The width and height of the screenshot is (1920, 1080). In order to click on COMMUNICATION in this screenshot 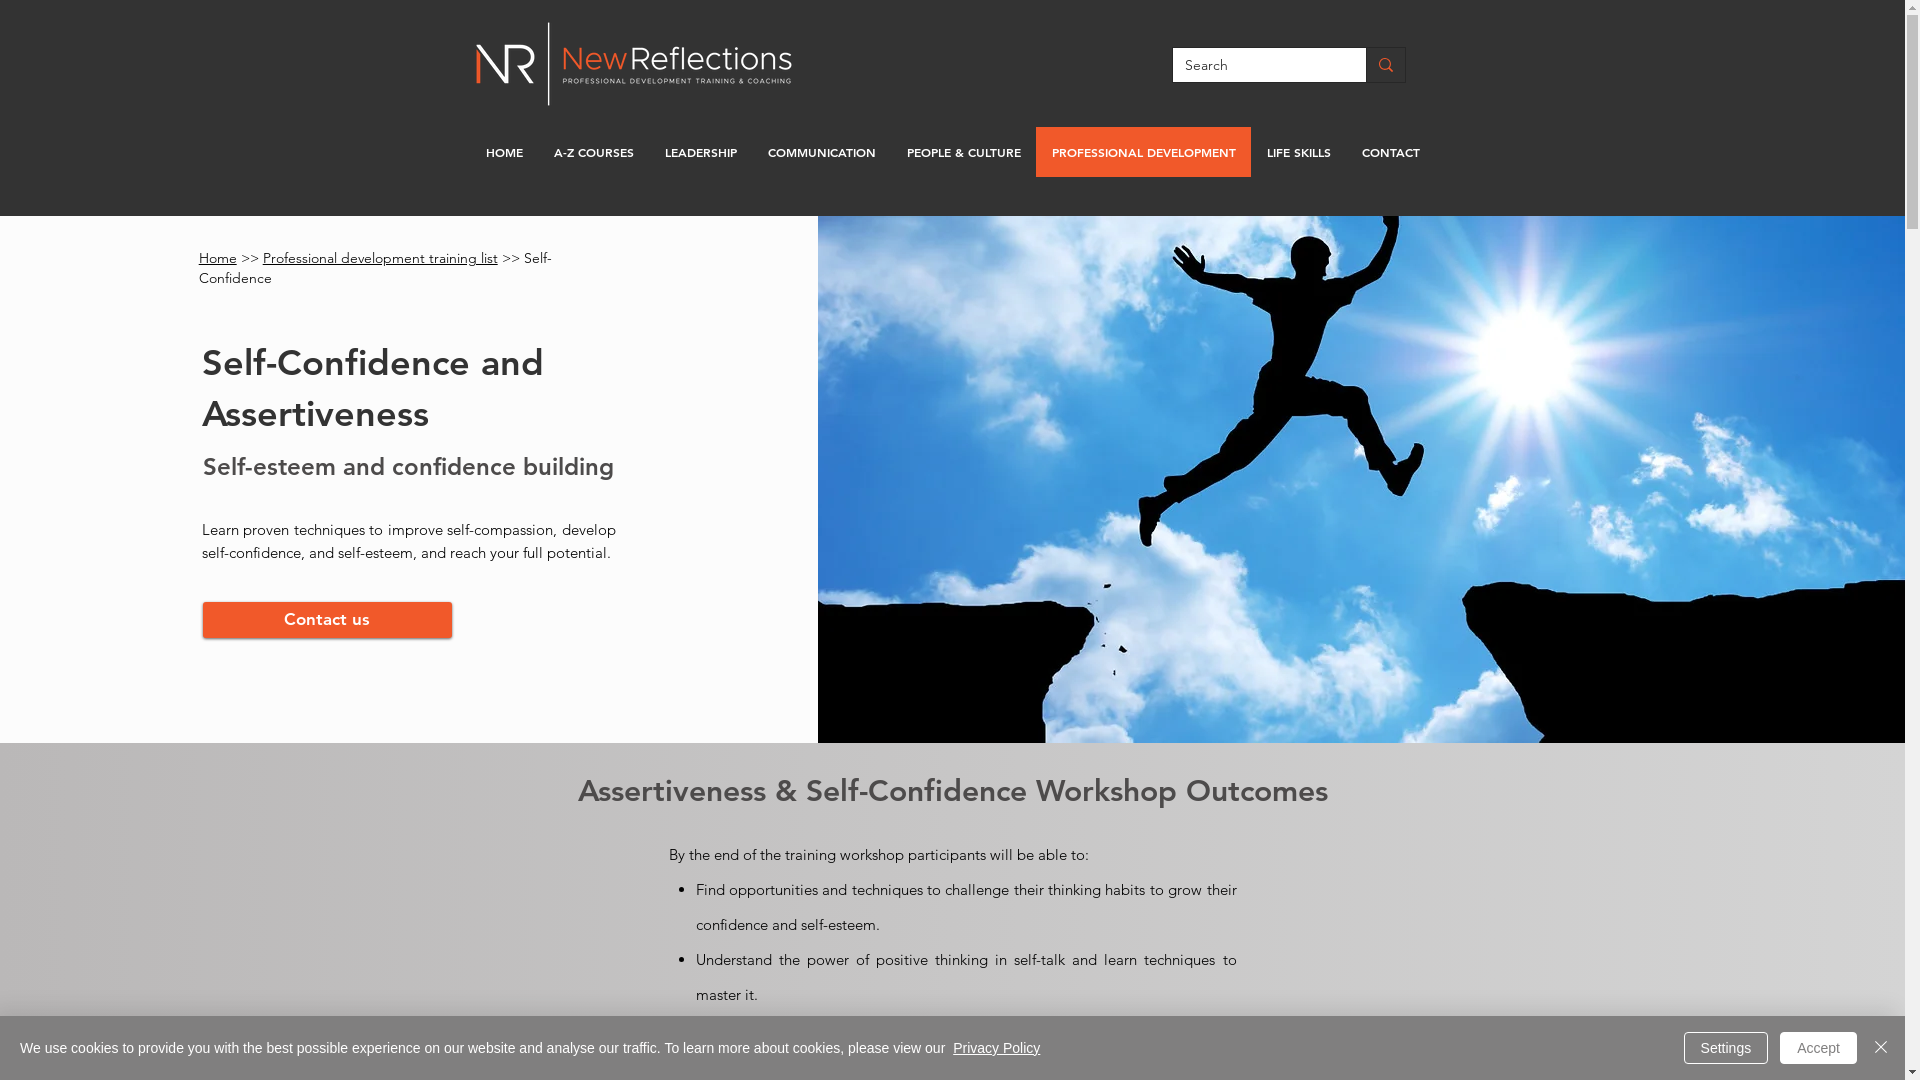, I will do `click(822, 152)`.